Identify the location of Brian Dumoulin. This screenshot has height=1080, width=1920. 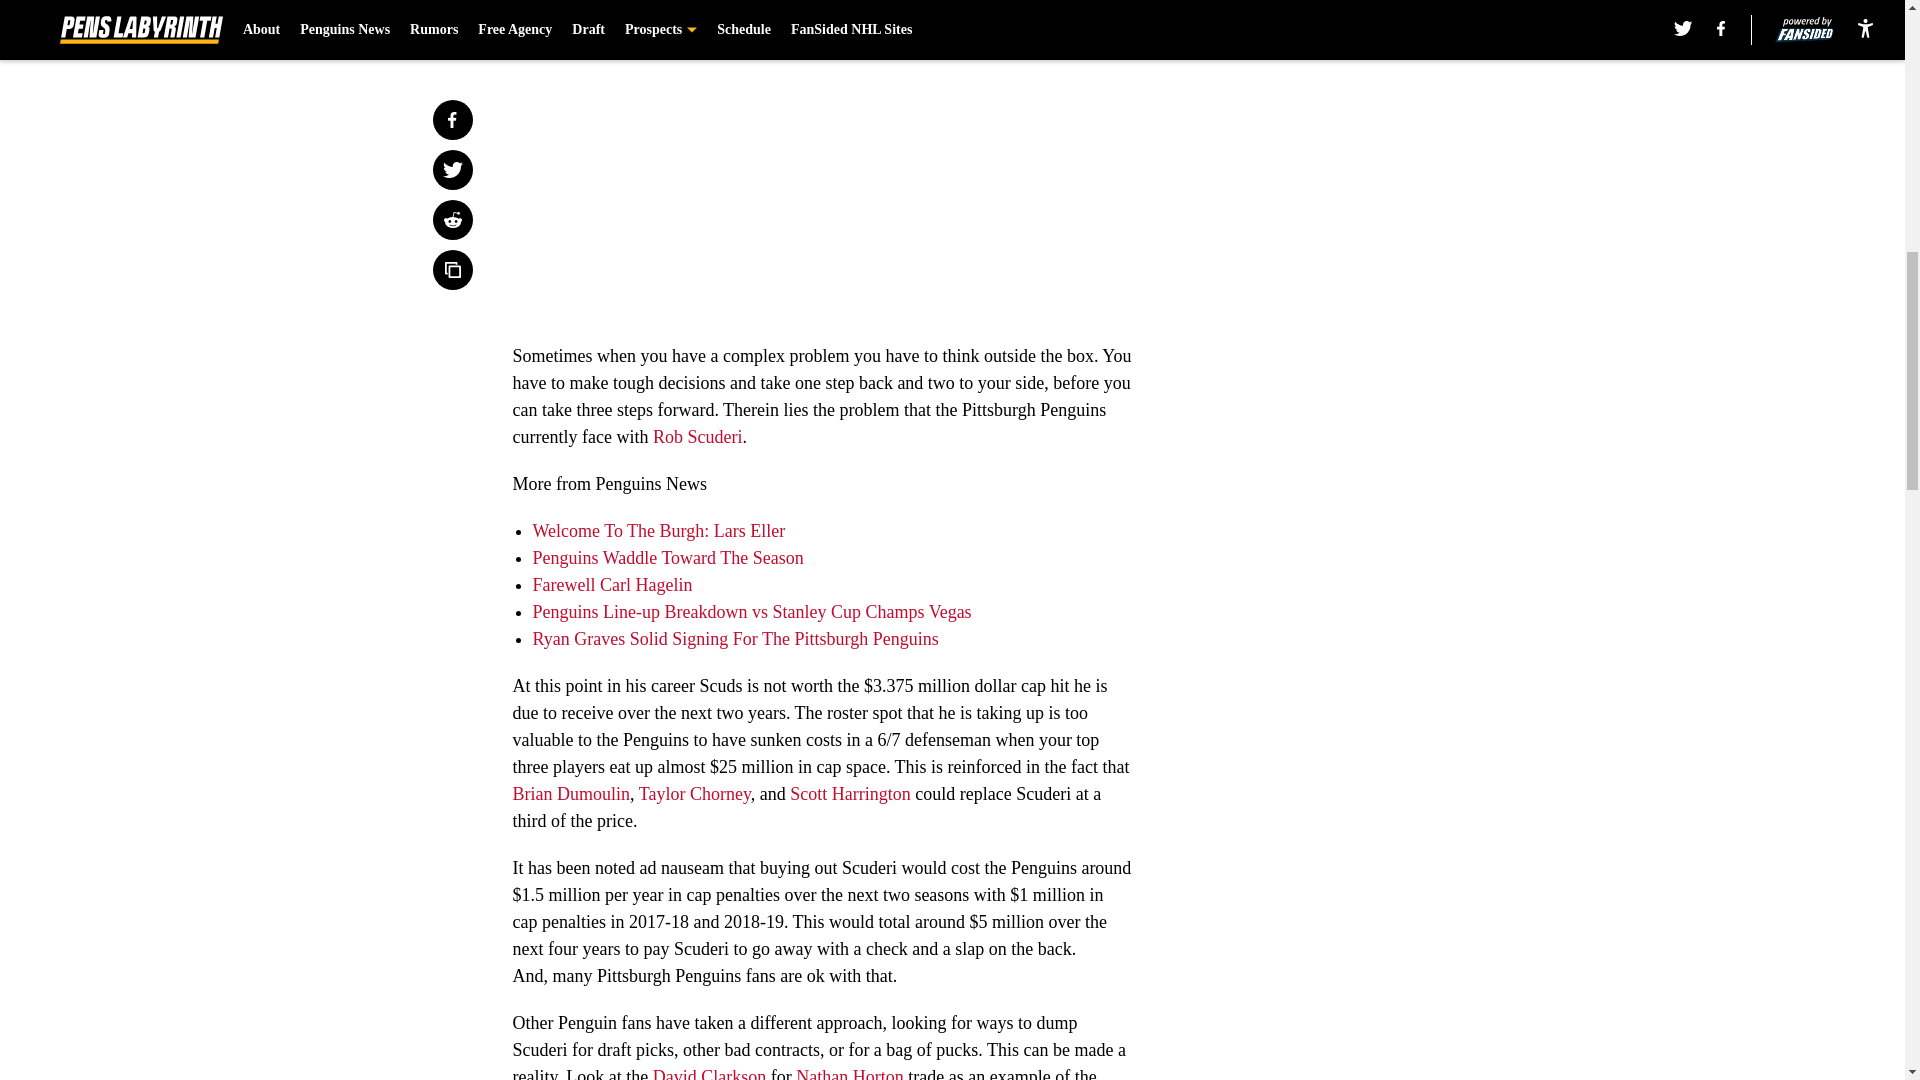
(570, 794).